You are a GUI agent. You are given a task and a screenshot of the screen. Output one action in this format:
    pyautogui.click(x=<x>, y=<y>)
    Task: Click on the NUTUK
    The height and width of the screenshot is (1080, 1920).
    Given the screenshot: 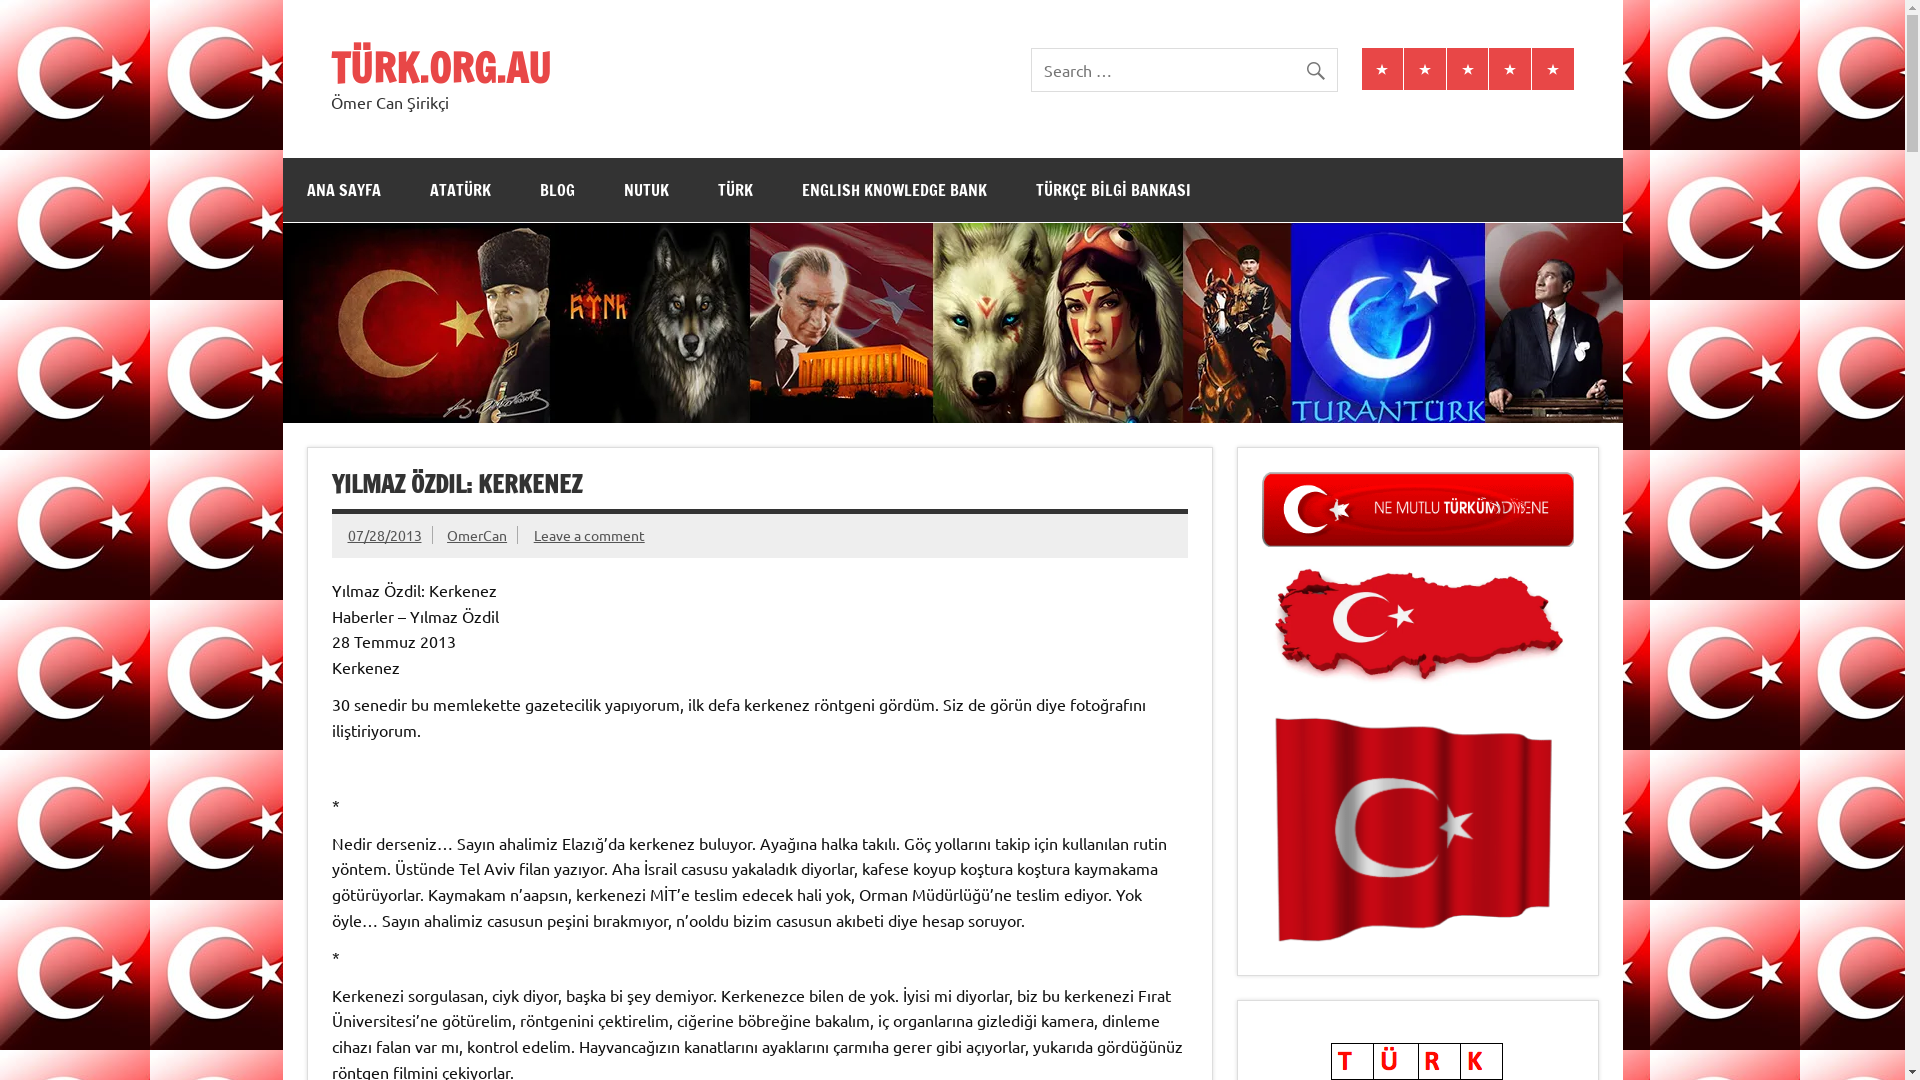 What is the action you would take?
    pyautogui.click(x=646, y=190)
    